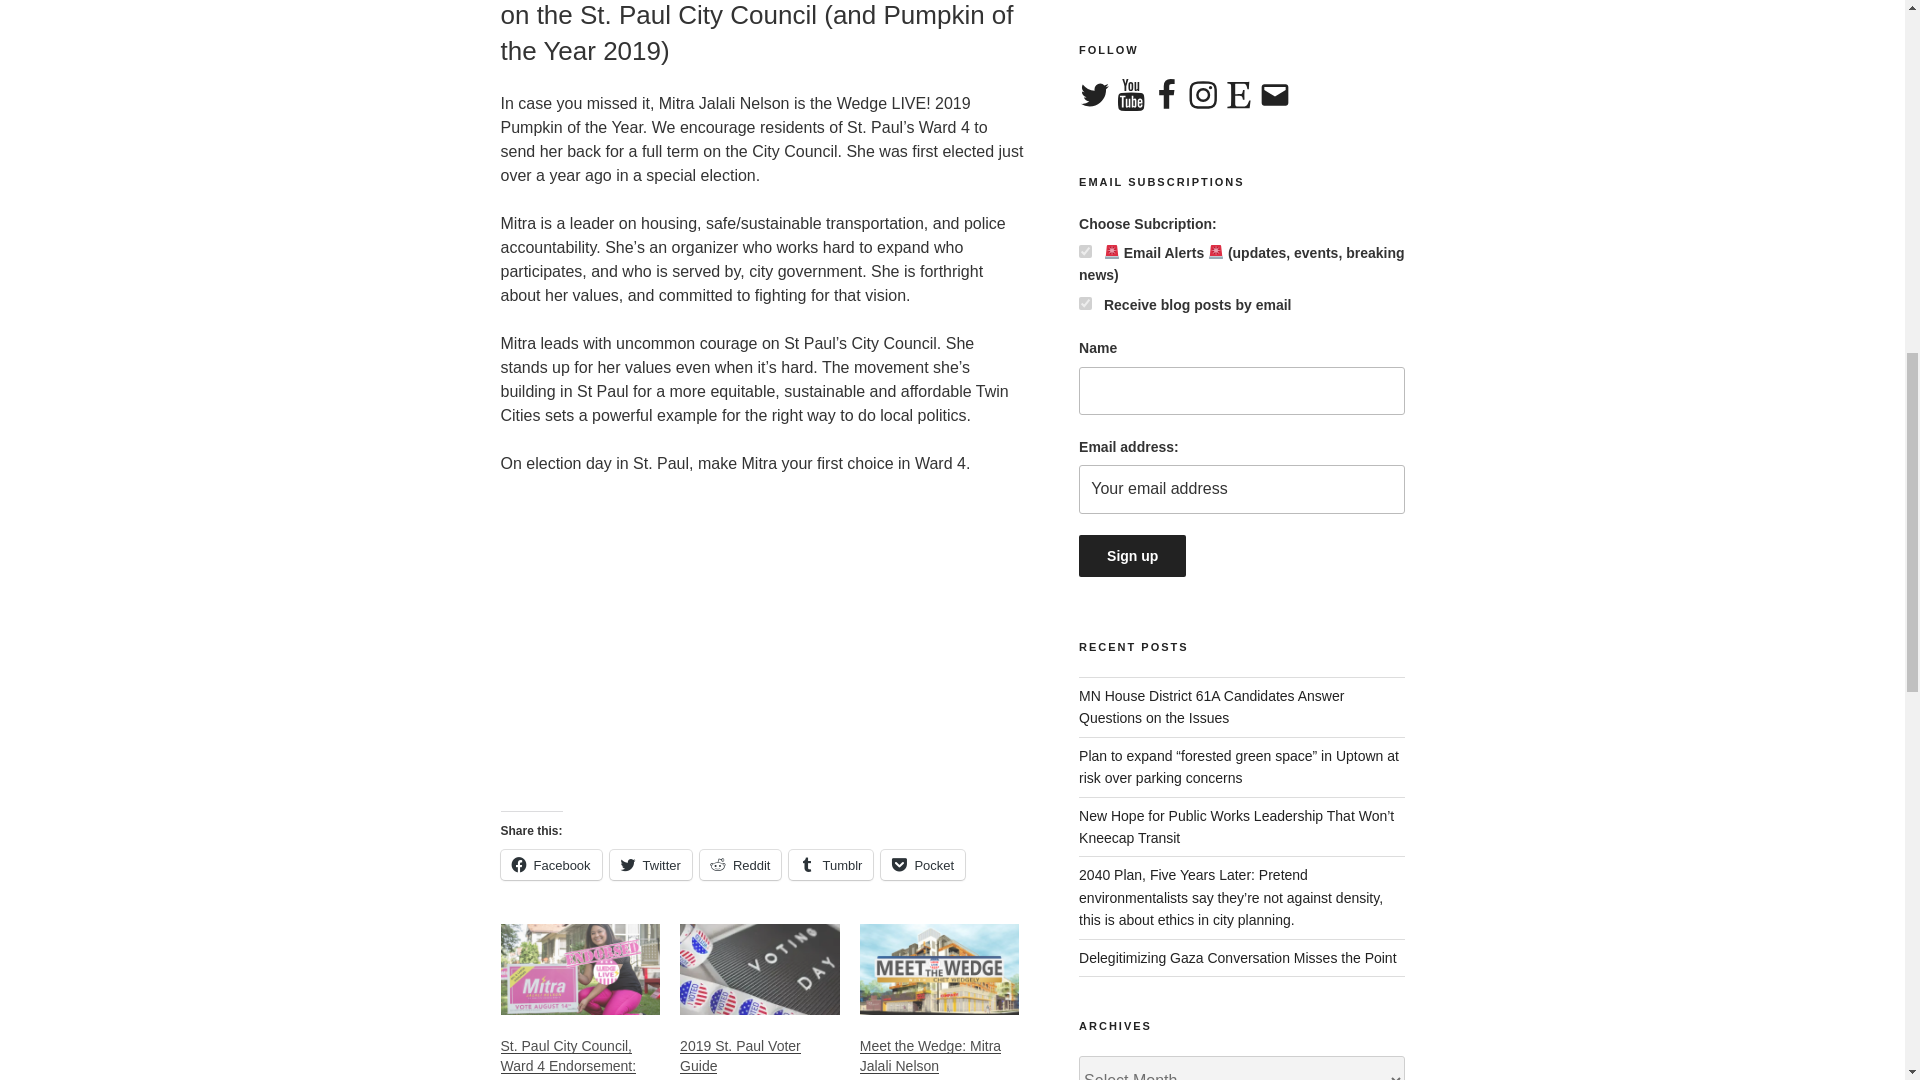  What do you see at coordinates (1132, 555) in the screenshot?
I see `Sign up` at bounding box center [1132, 555].